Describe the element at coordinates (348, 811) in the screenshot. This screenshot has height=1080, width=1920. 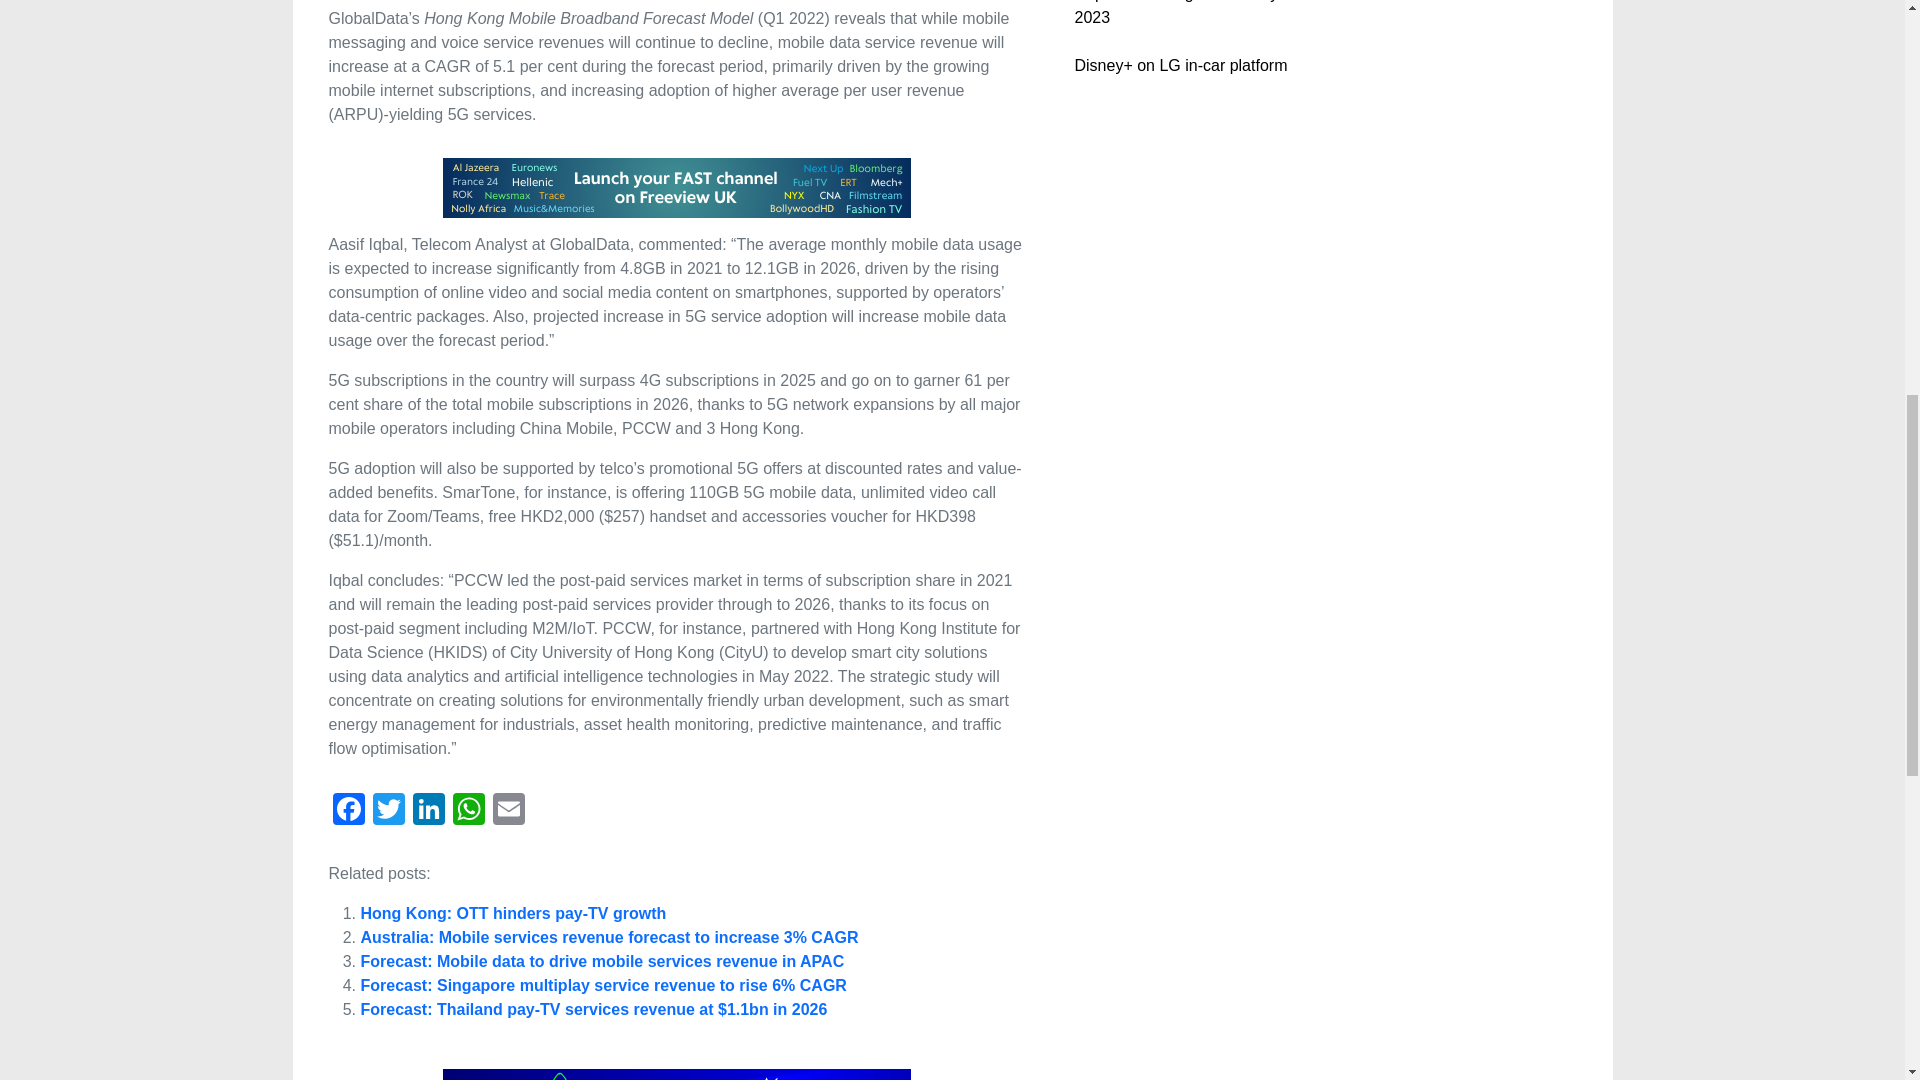
I see `Facebook` at that location.